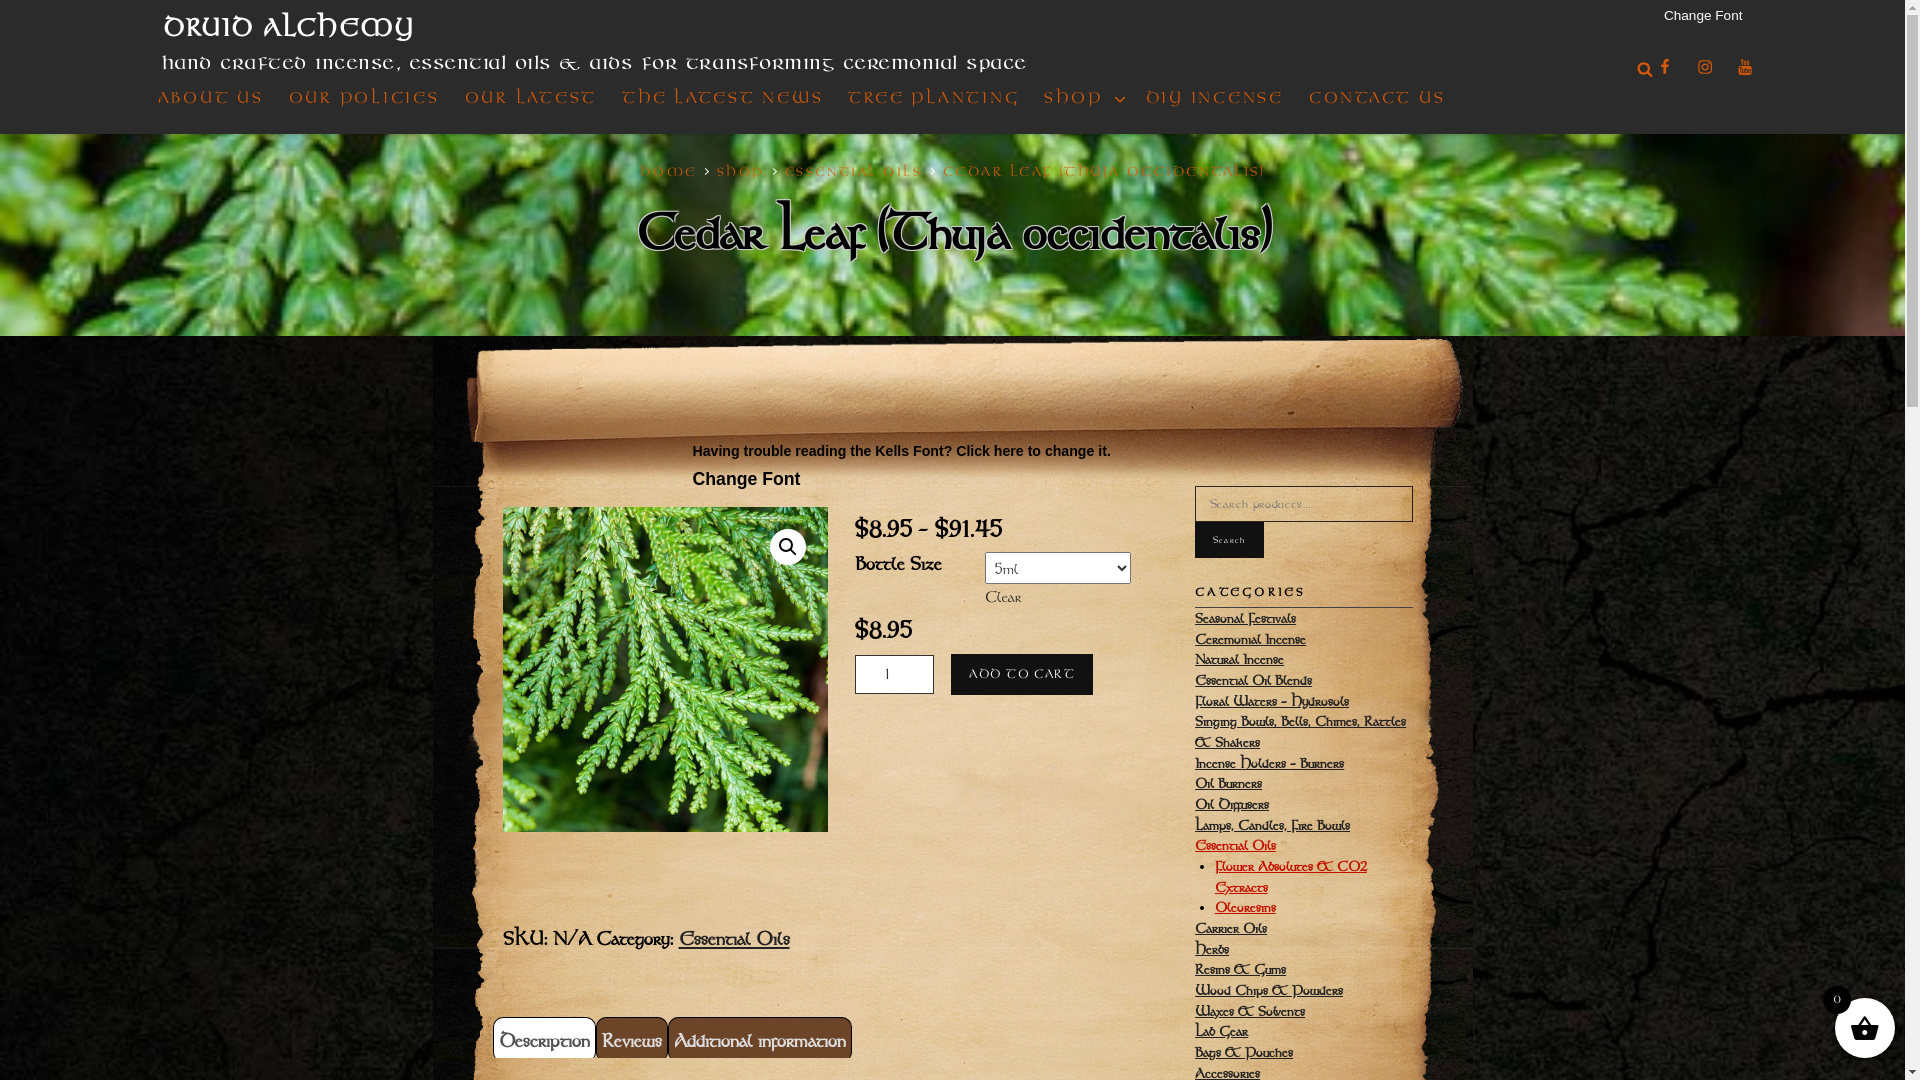 The height and width of the screenshot is (1080, 1920). Describe the element at coordinates (364, 98) in the screenshot. I see `OUR POLICIES` at that location.